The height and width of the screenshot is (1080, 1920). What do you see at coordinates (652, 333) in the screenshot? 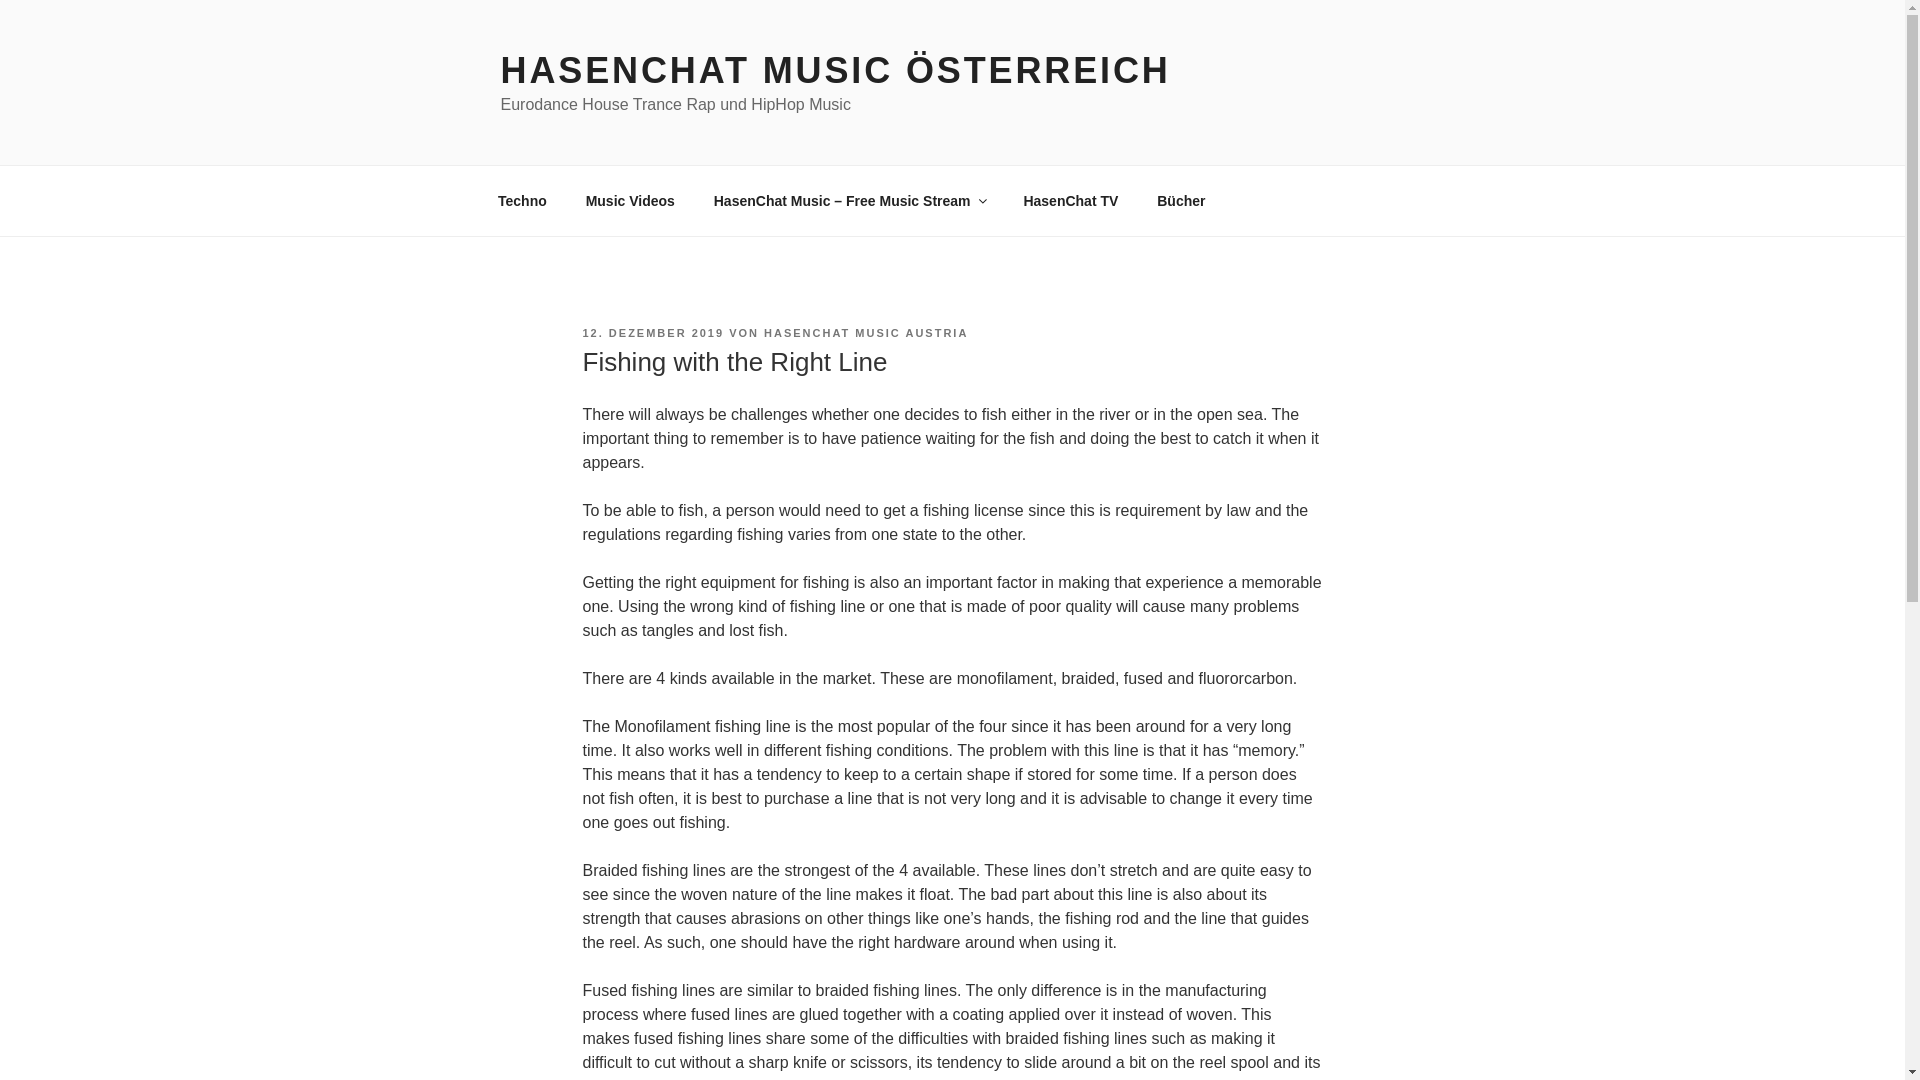
I see `12. DEZEMBER 2019` at bounding box center [652, 333].